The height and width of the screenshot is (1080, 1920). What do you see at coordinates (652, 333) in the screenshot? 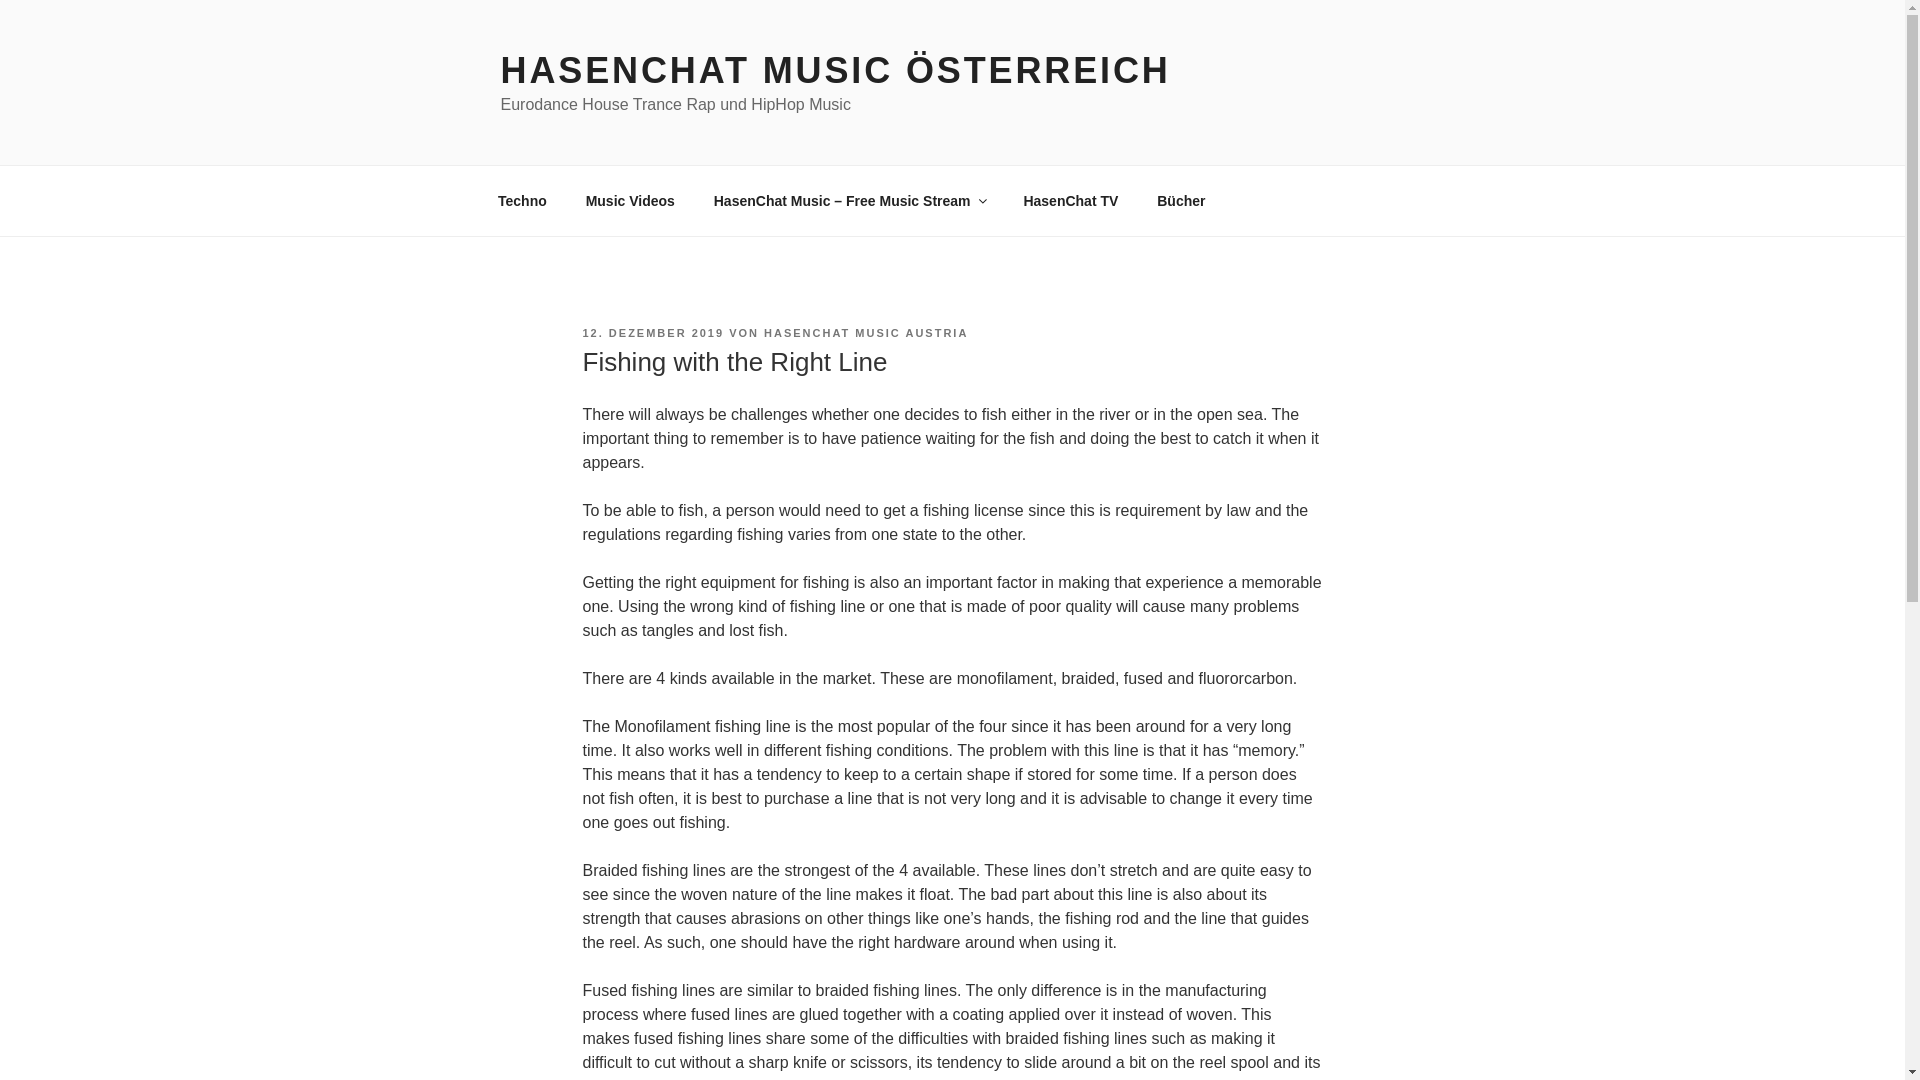
I see `12. DEZEMBER 2019` at bounding box center [652, 333].